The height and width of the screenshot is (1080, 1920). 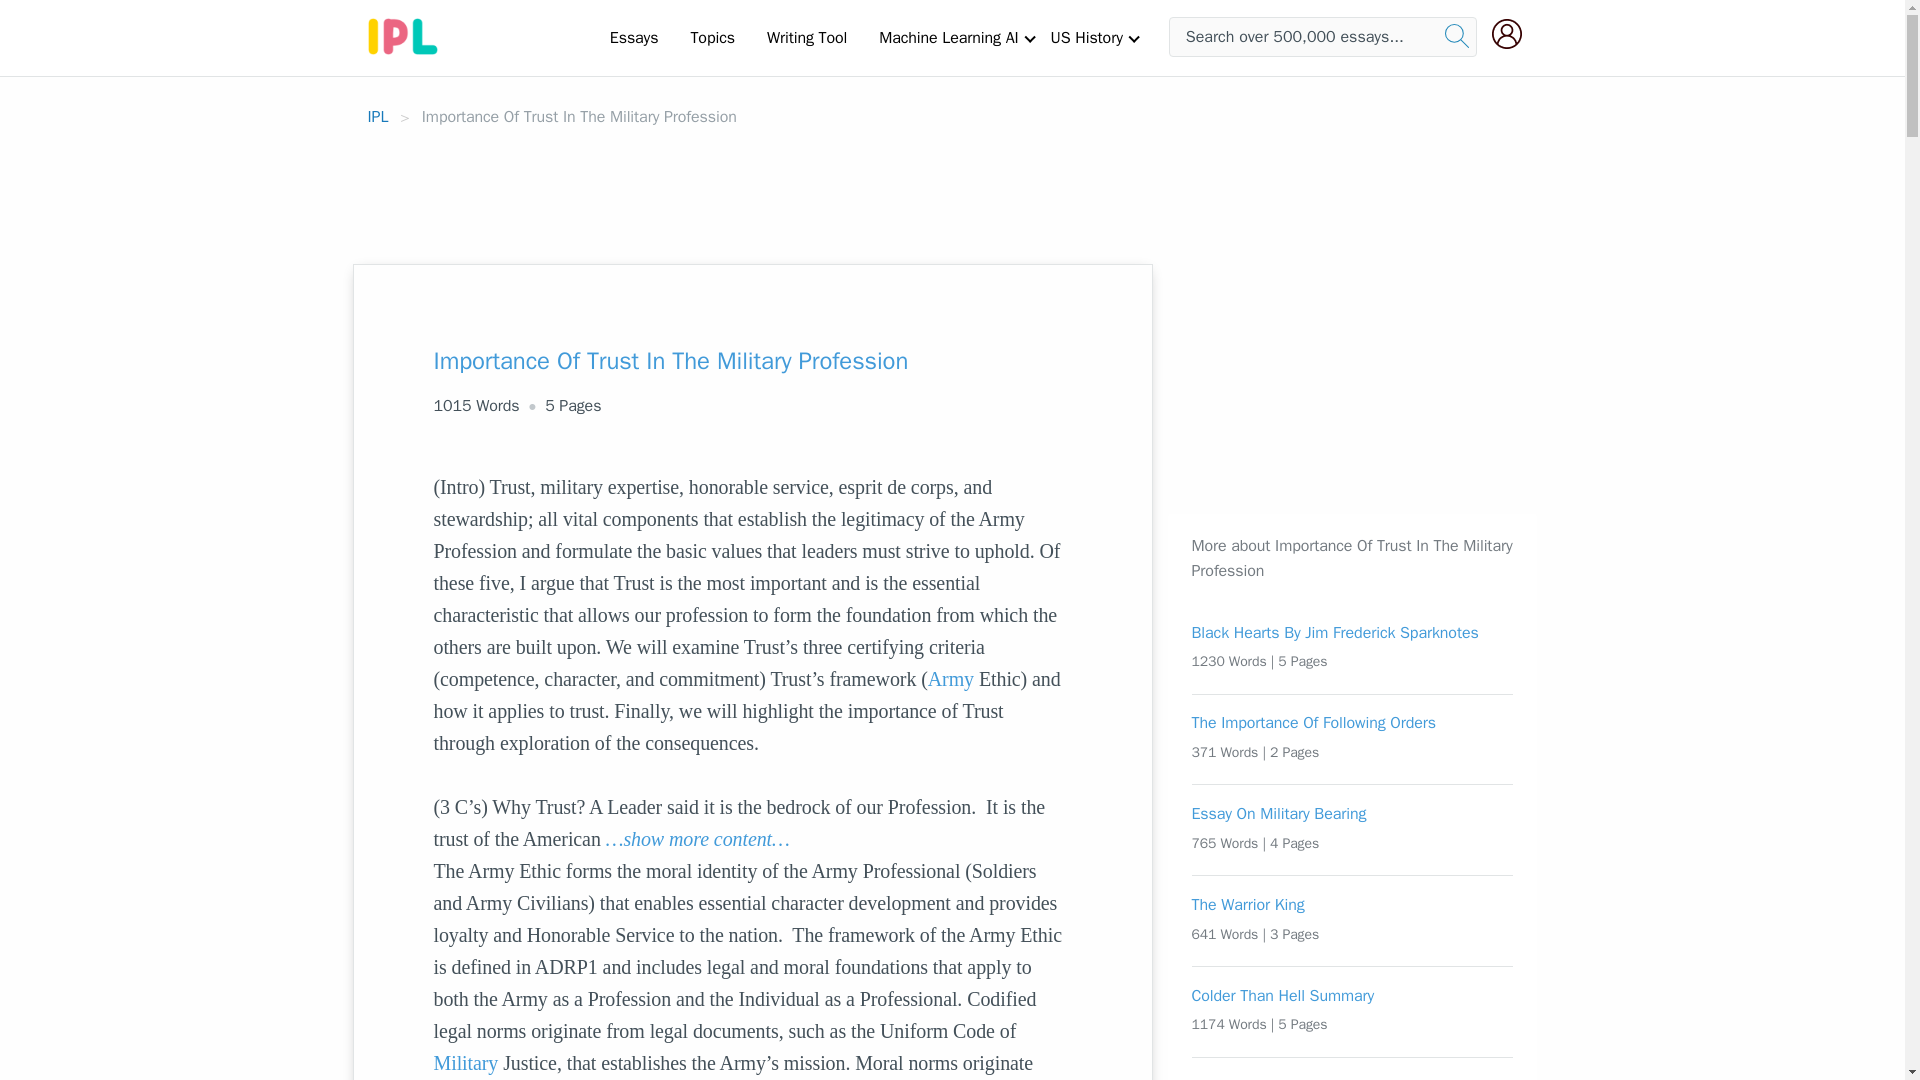 What do you see at coordinates (950, 679) in the screenshot?
I see `Army` at bounding box center [950, 679].